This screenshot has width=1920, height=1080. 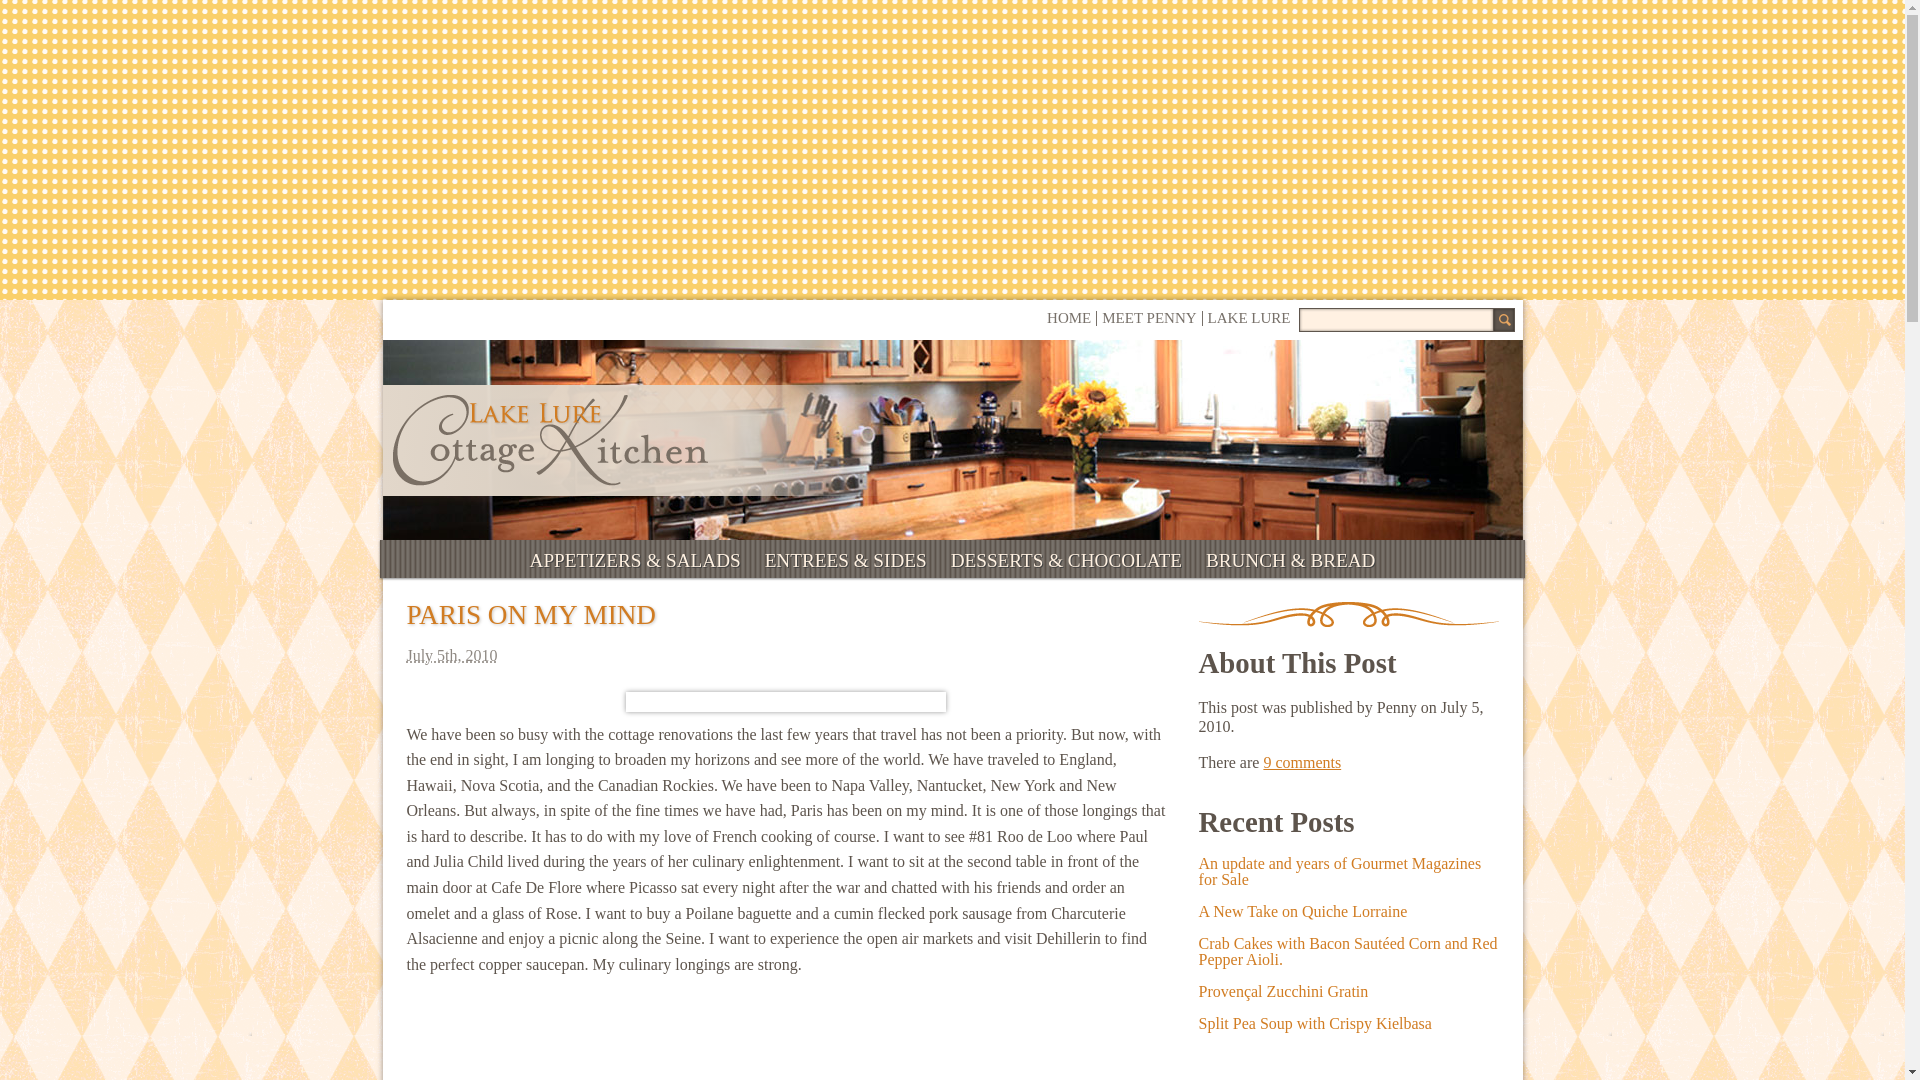 I want to click on 9 comments, so click(x=1302, y=762).